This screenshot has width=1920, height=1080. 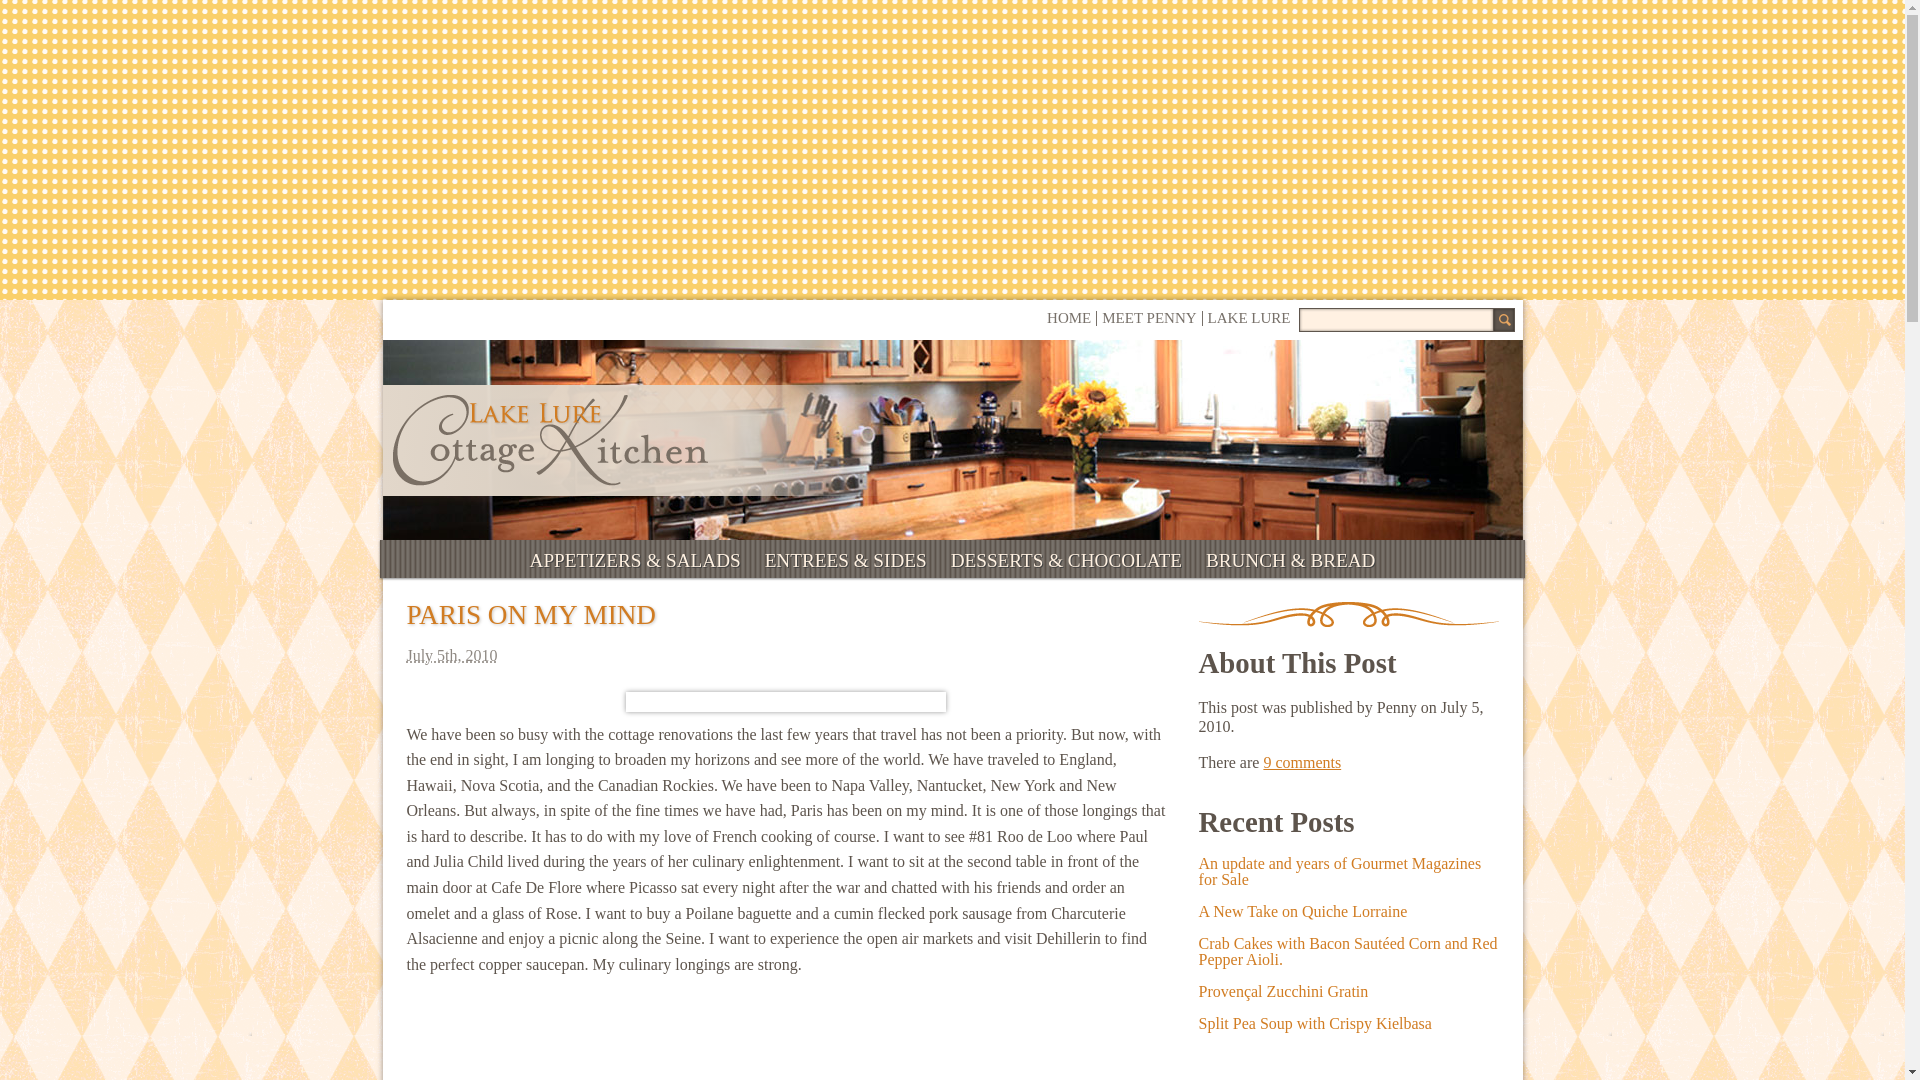 I want to click on 9 comments, so click(x=1302, y=762).